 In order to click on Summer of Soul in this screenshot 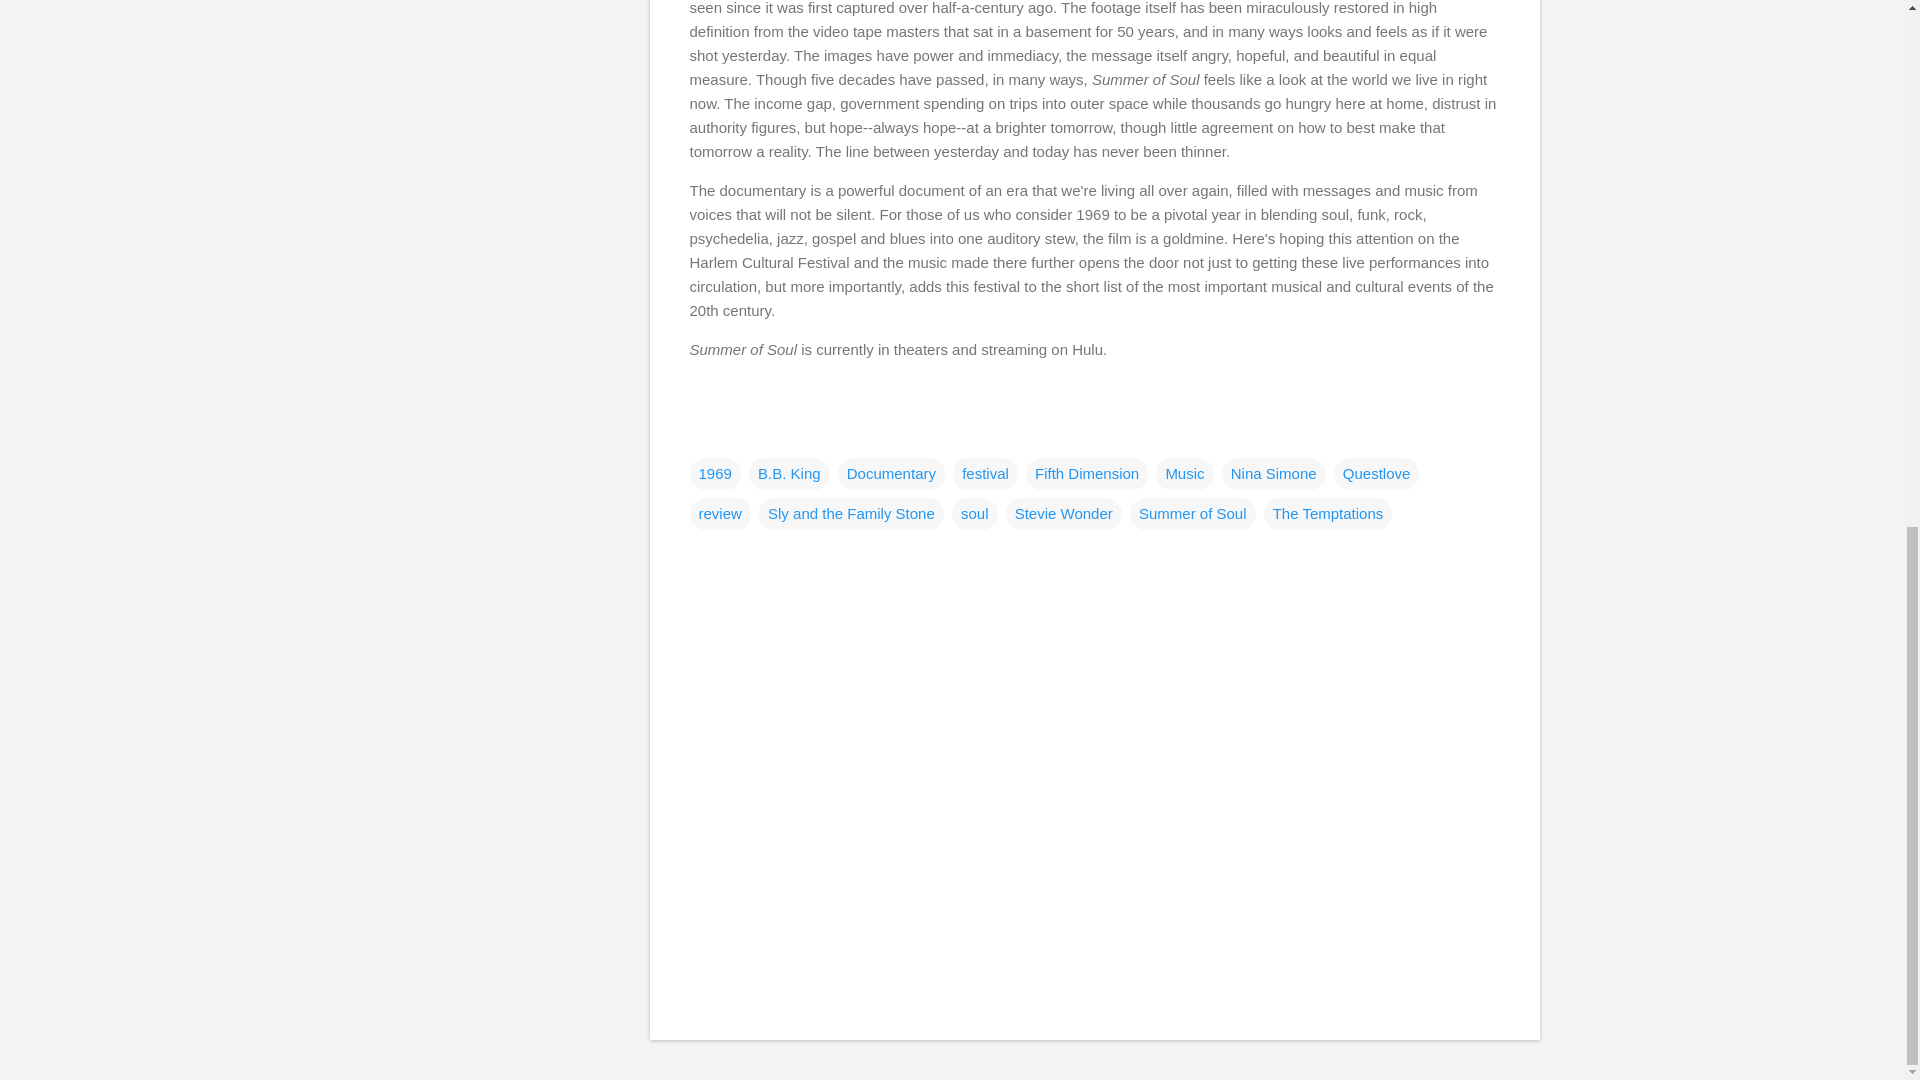, I will do `click(1192, 514)`.